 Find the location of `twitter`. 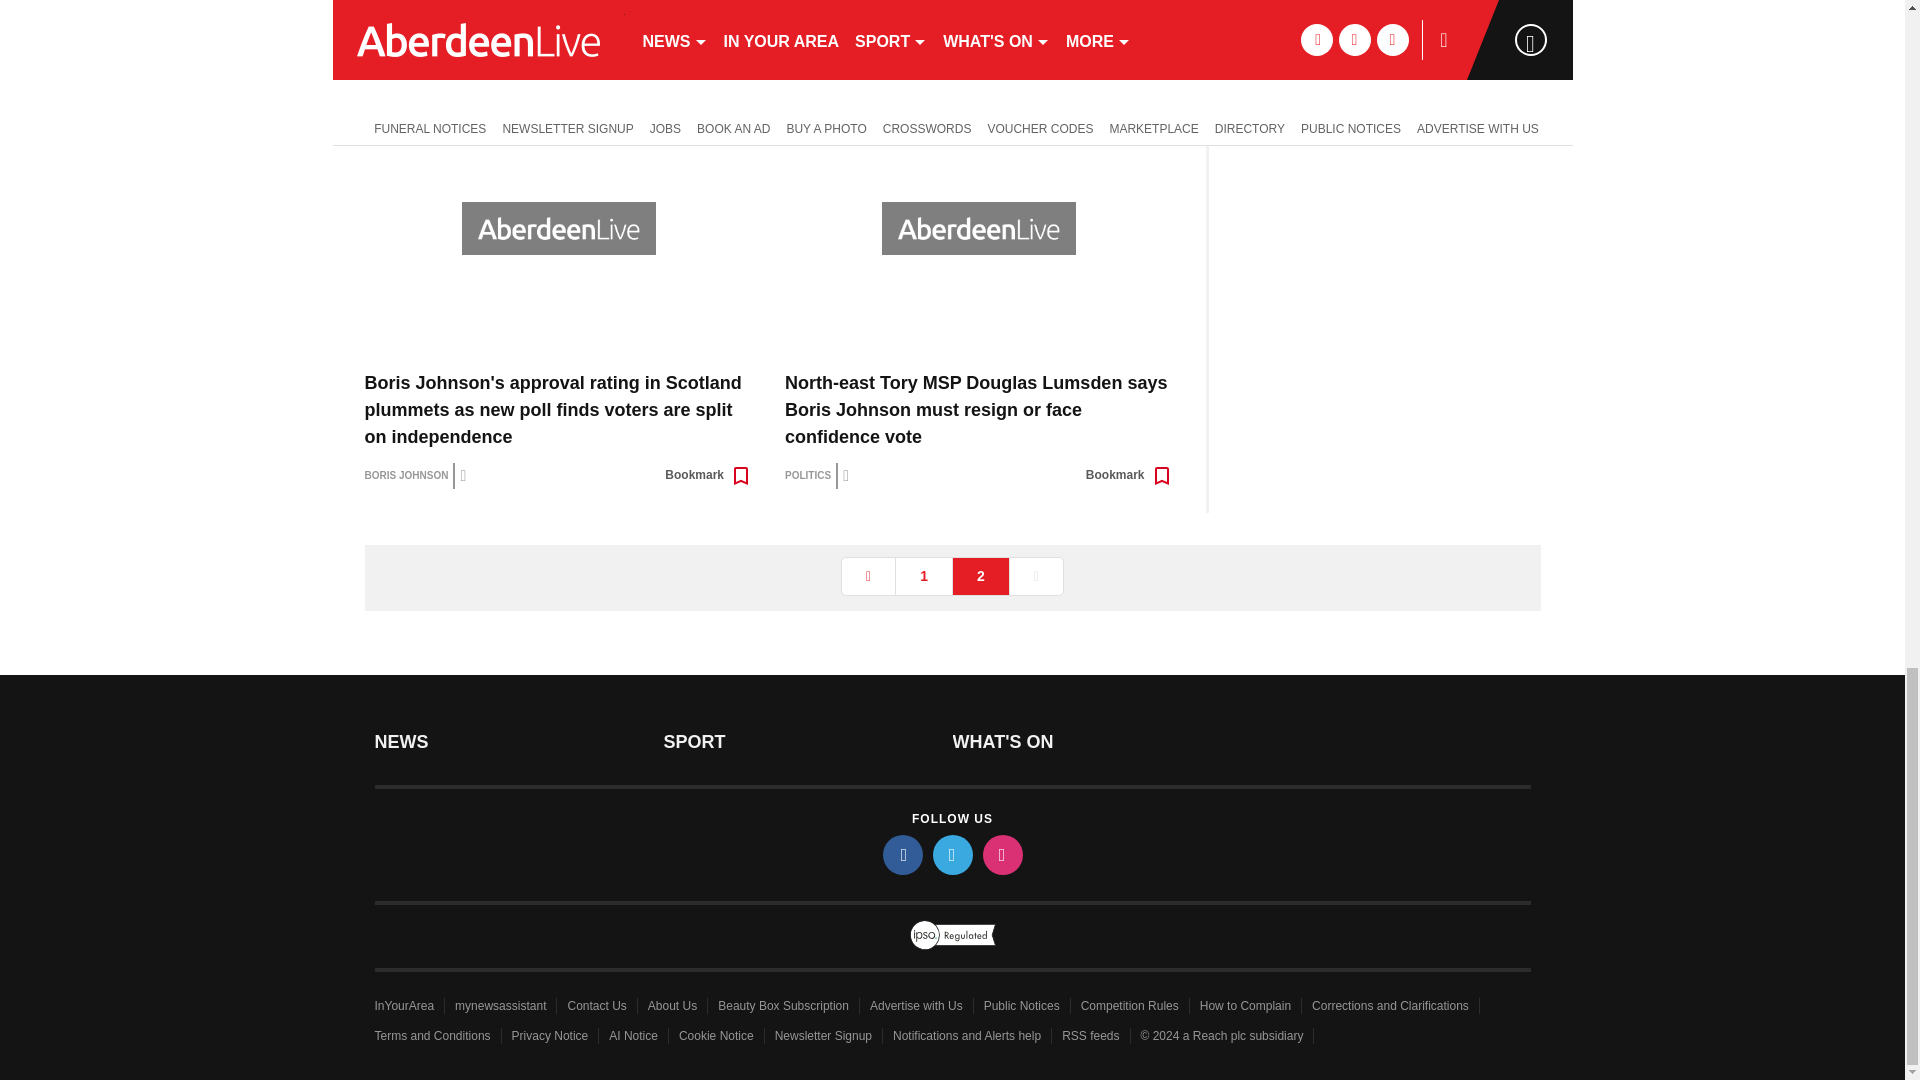

twitter is located at coordinates (951, 854).